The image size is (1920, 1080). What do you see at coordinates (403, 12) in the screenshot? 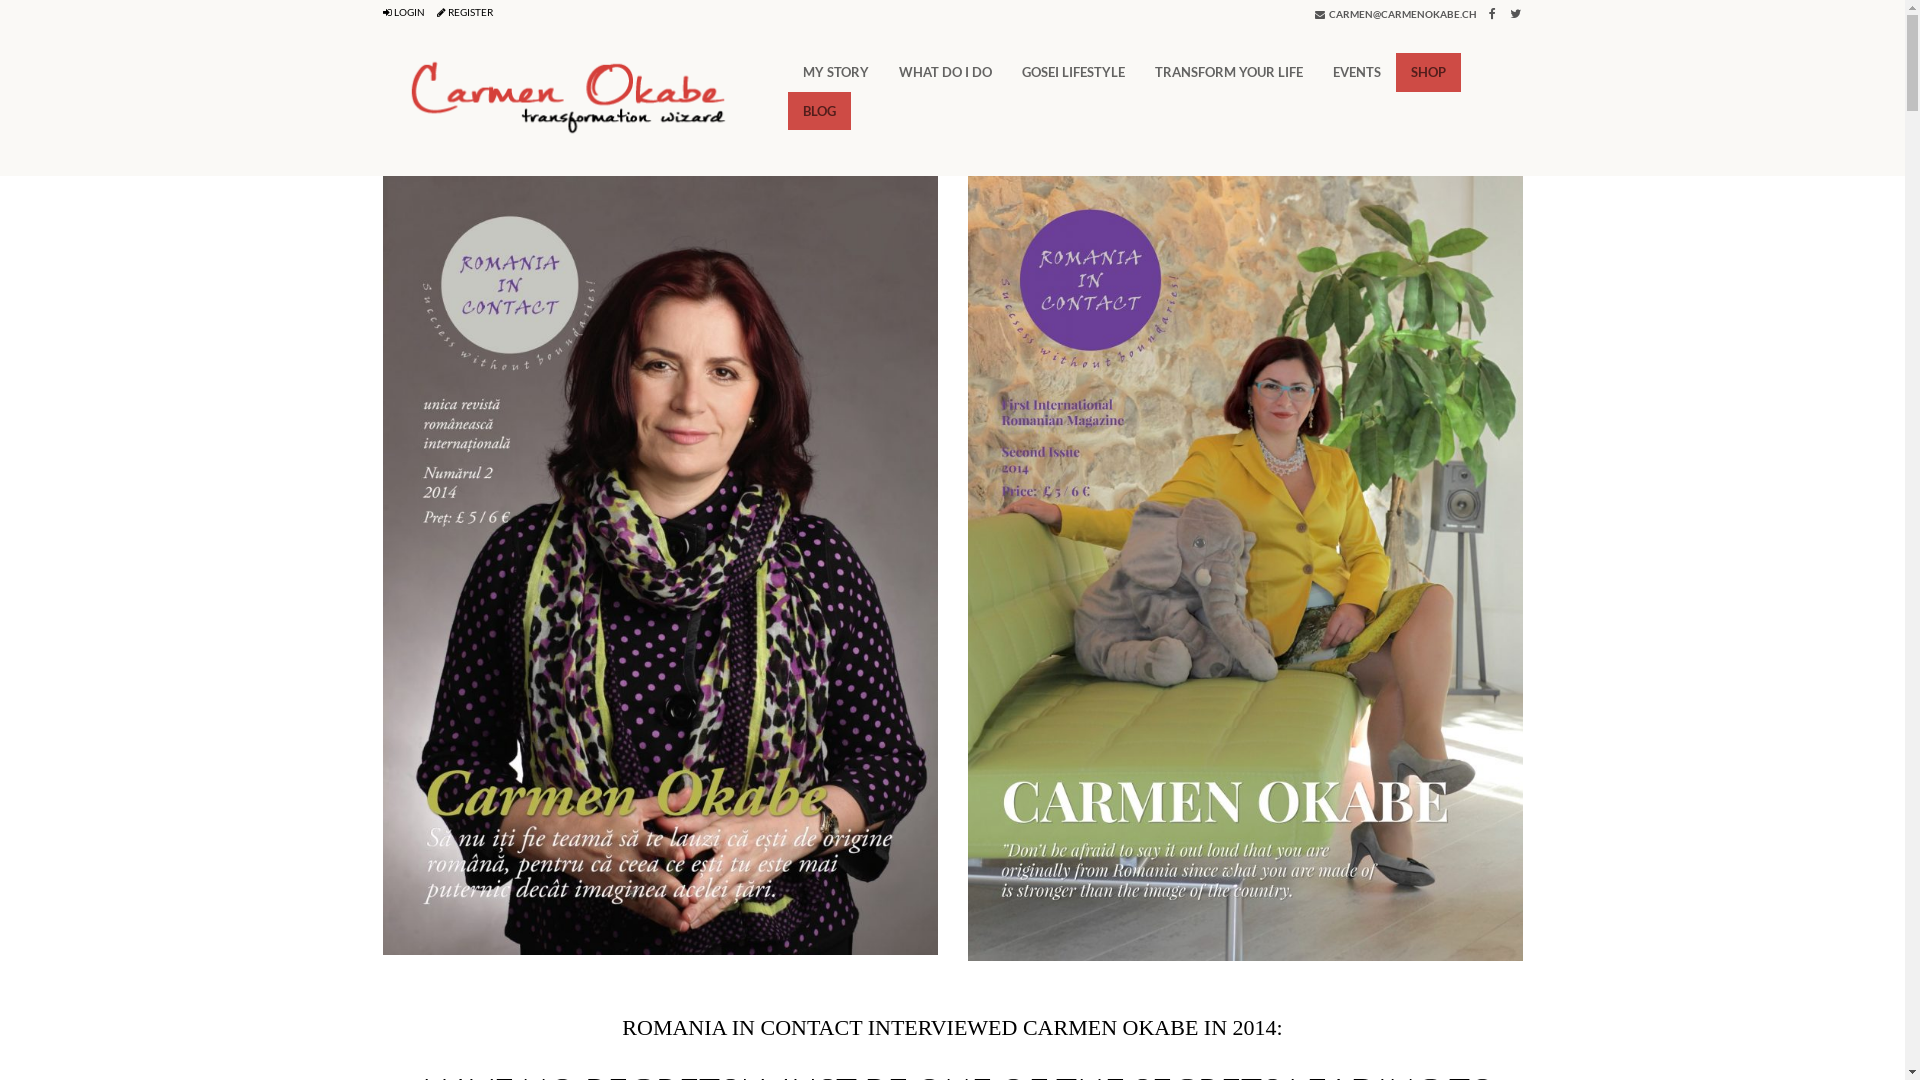
I see `LOGIN` at bounding box center [403, 12].